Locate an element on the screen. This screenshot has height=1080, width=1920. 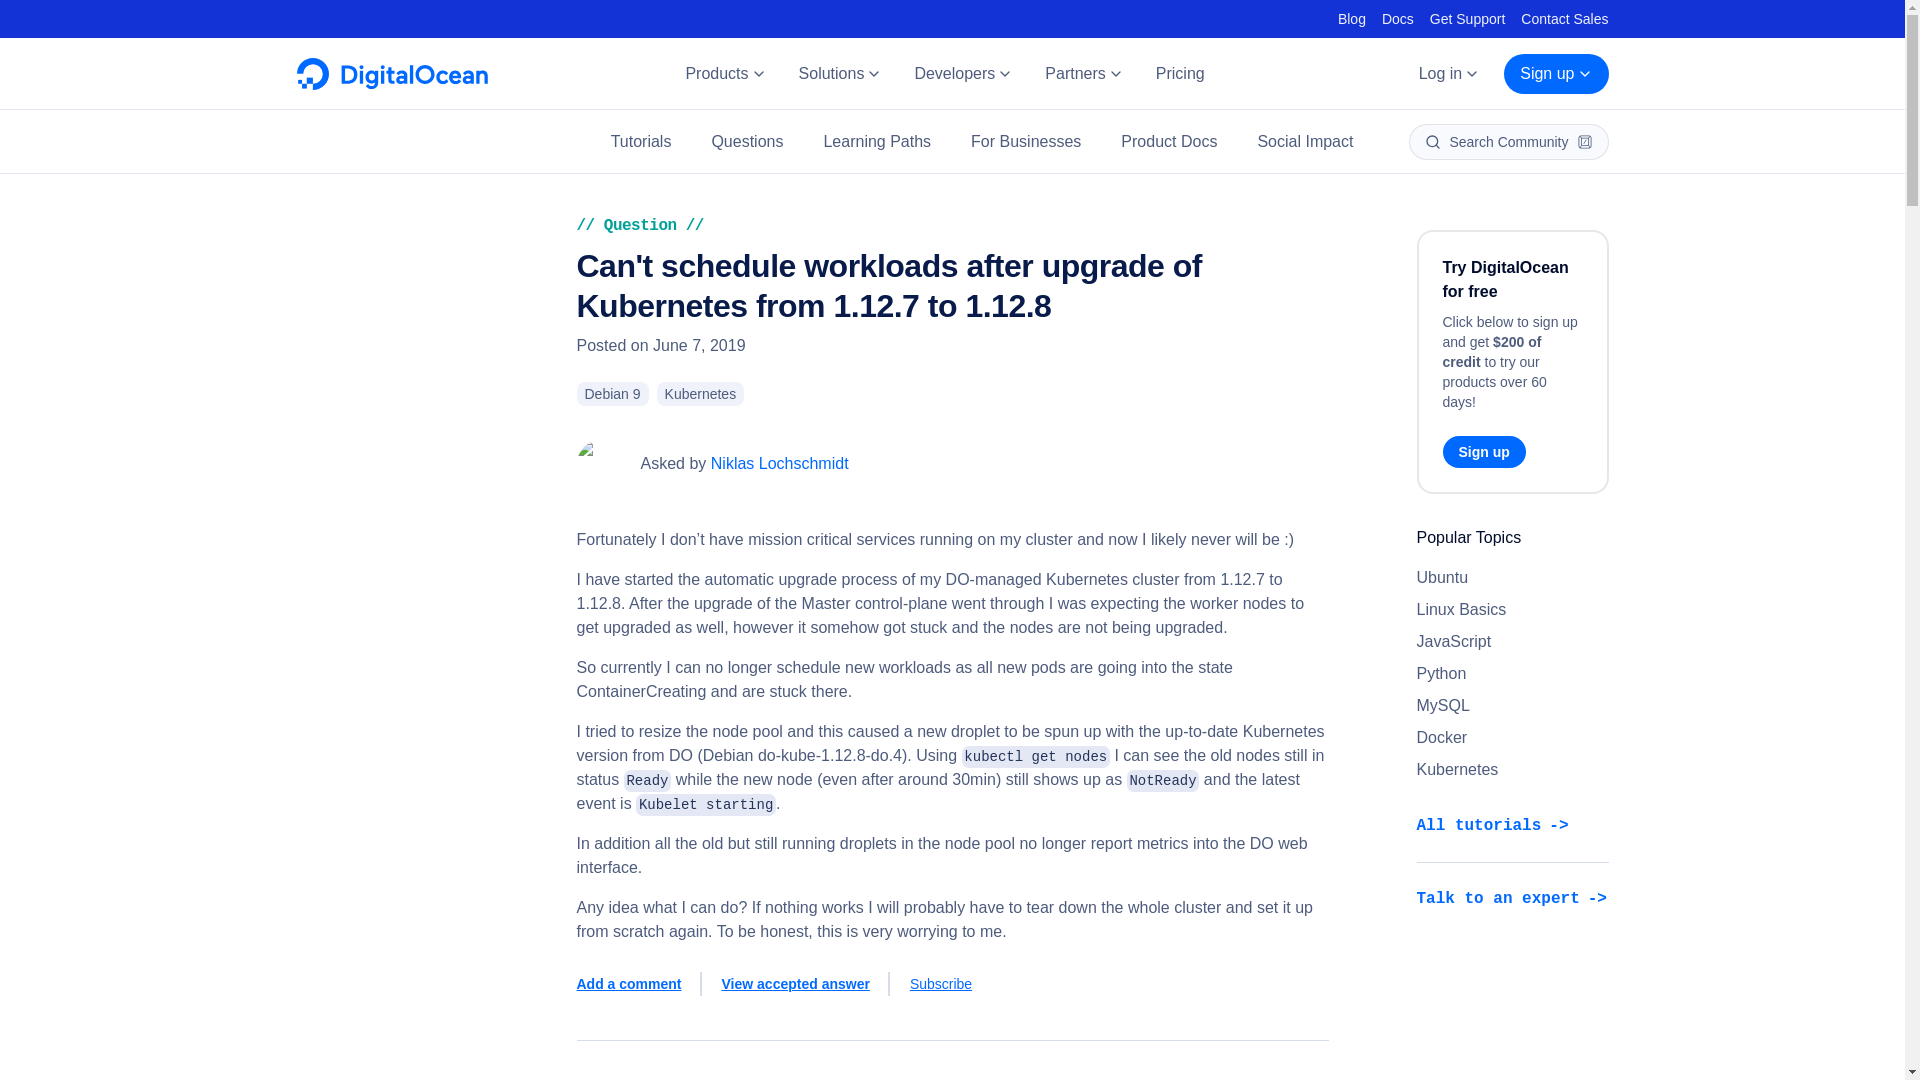
Get Support is located at coordinates (1468, 18).